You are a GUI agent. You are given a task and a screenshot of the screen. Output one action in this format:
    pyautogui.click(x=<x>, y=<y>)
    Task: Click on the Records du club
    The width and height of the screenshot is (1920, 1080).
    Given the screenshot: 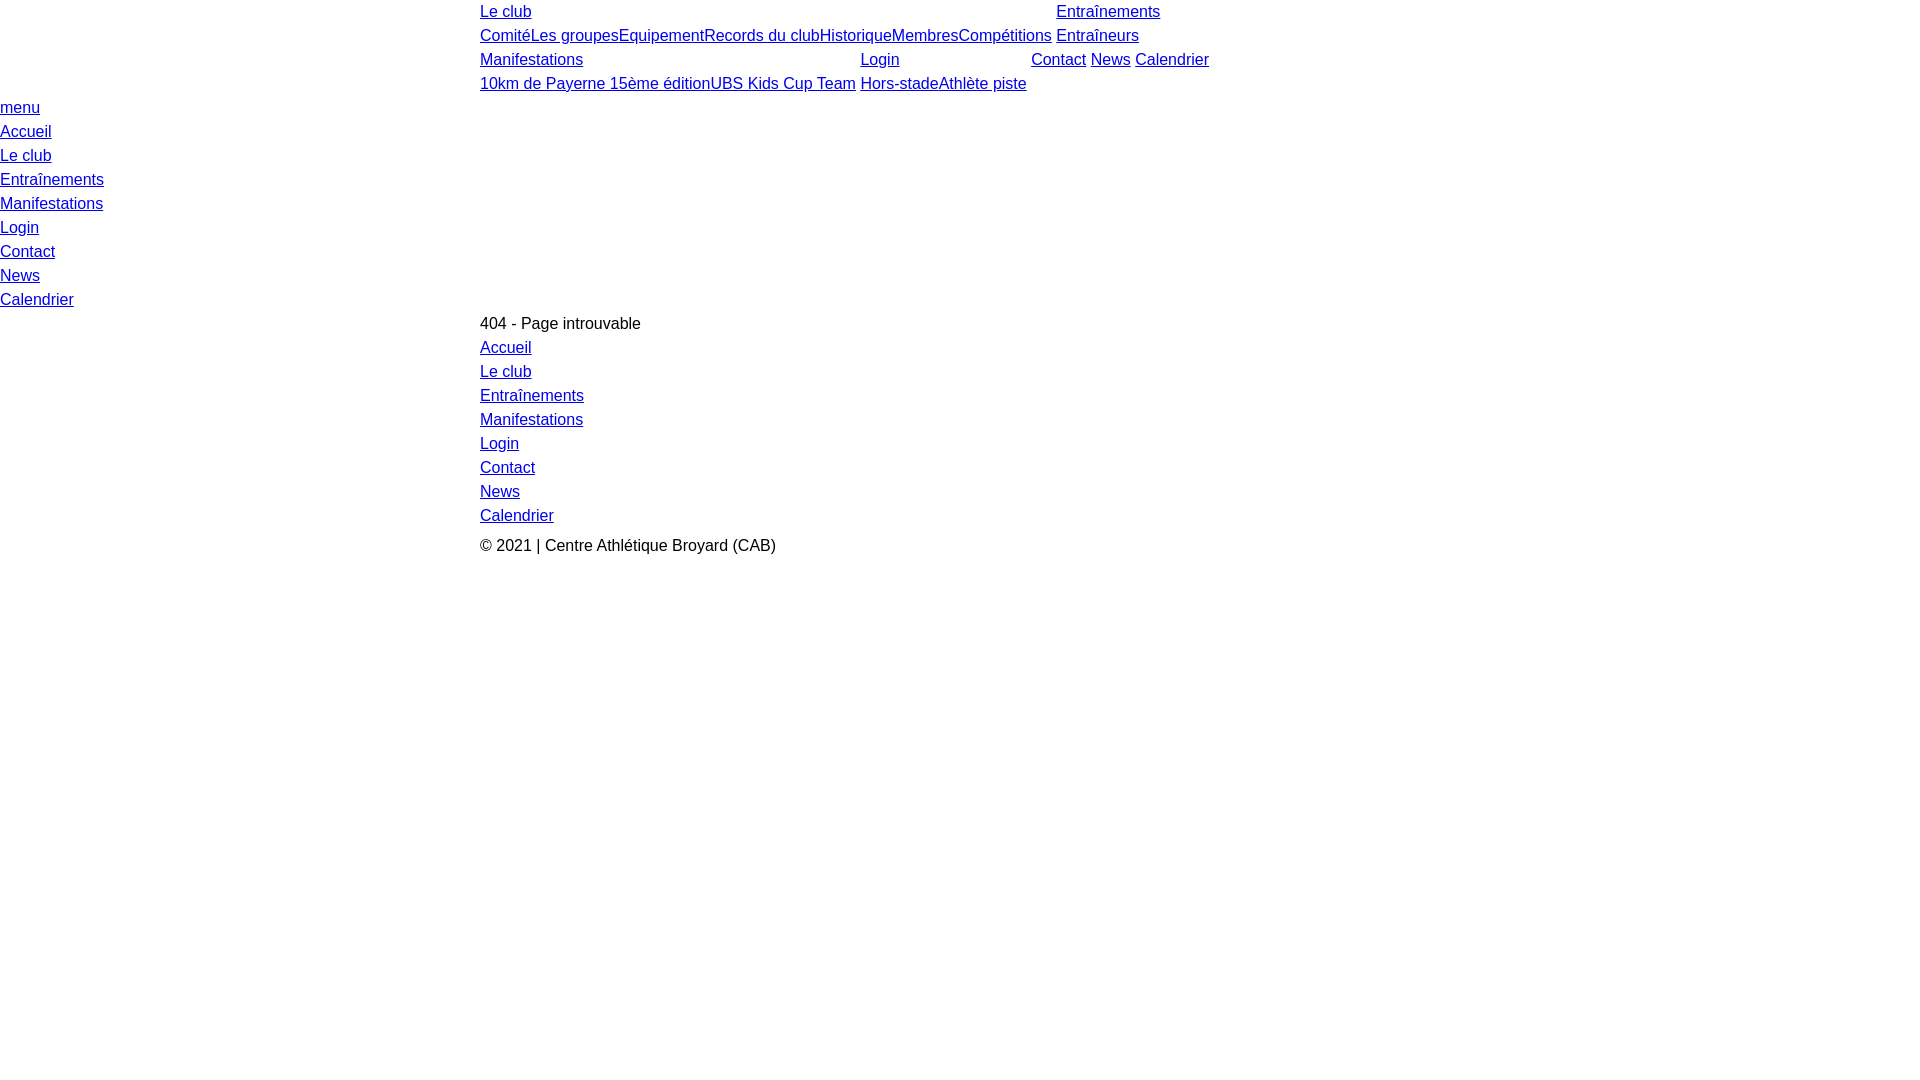 What is the action you would take?
    pyautogui.click(x=762, y=36)
    